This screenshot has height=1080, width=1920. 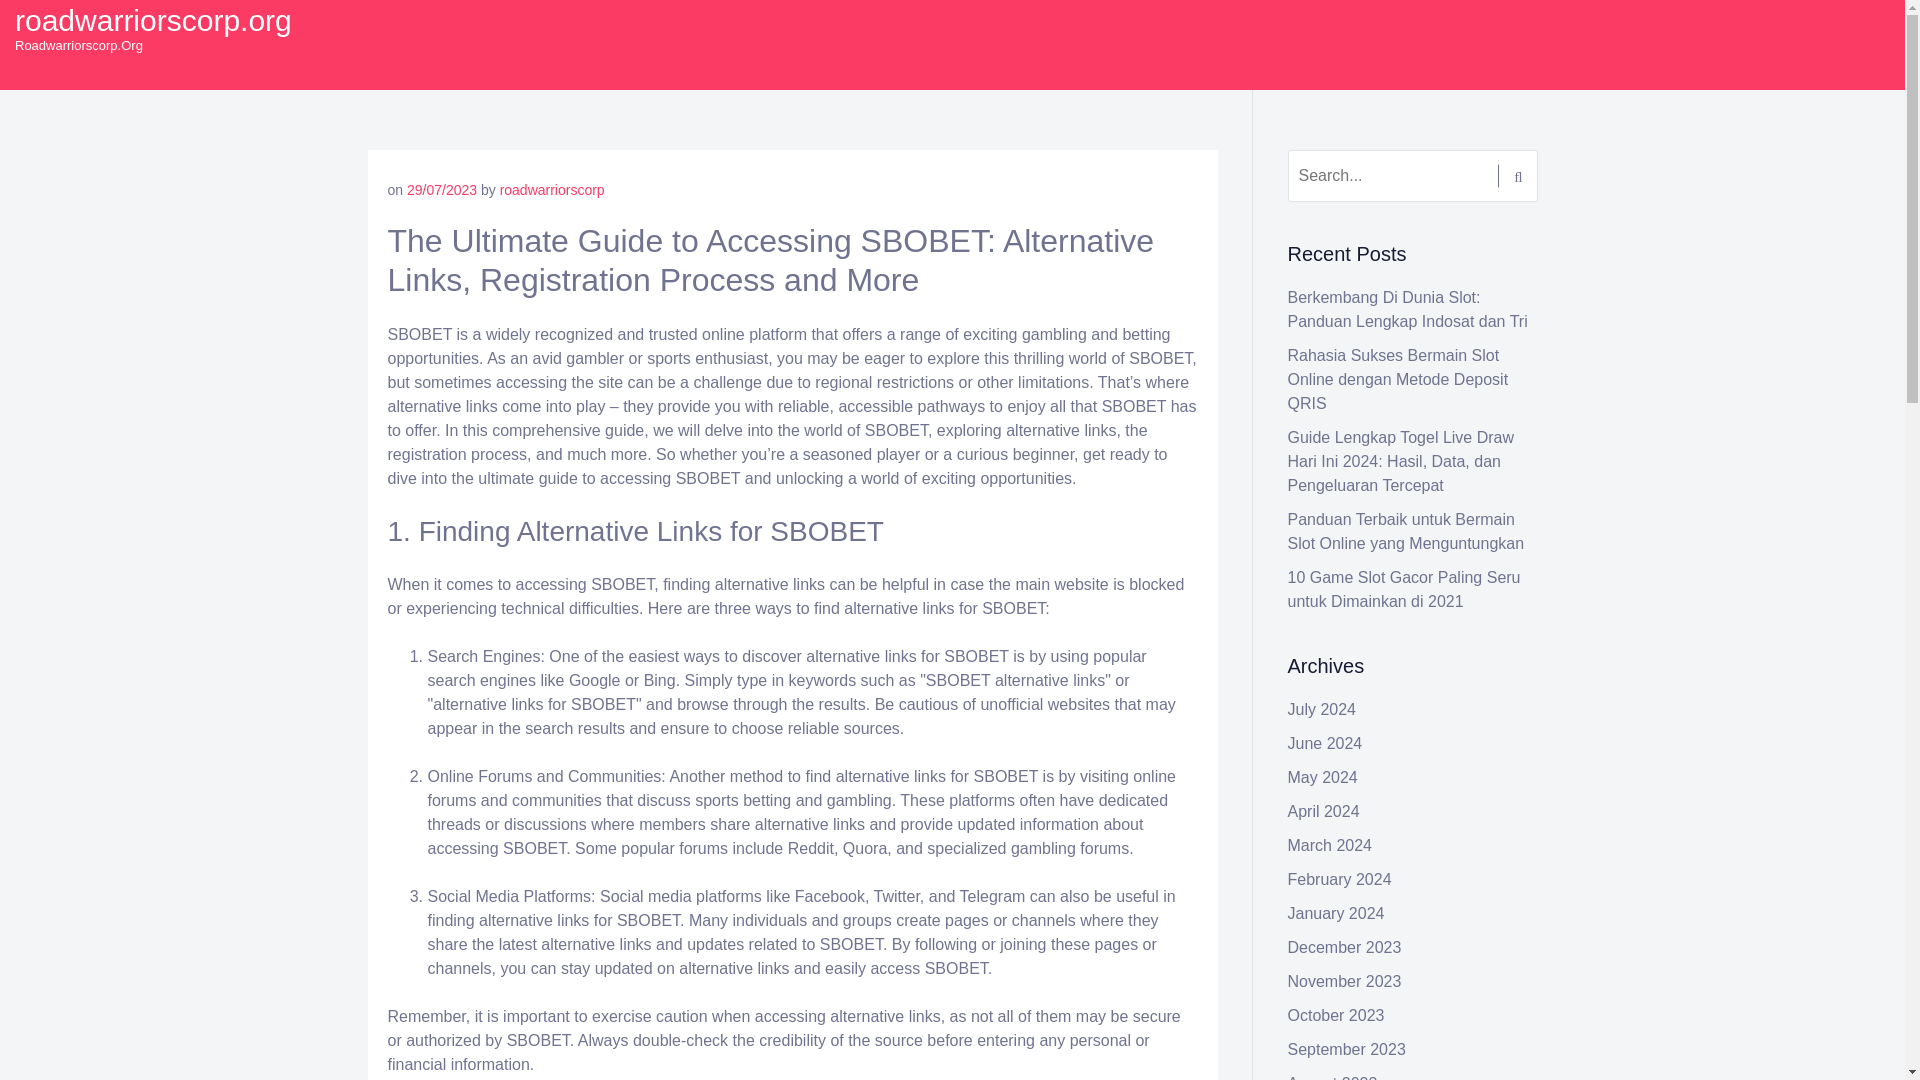 I want to click on Berkembang Di Dunia Slot: Panduan Lengkap Indosat dan Tri, so click(x=1408, y=310).